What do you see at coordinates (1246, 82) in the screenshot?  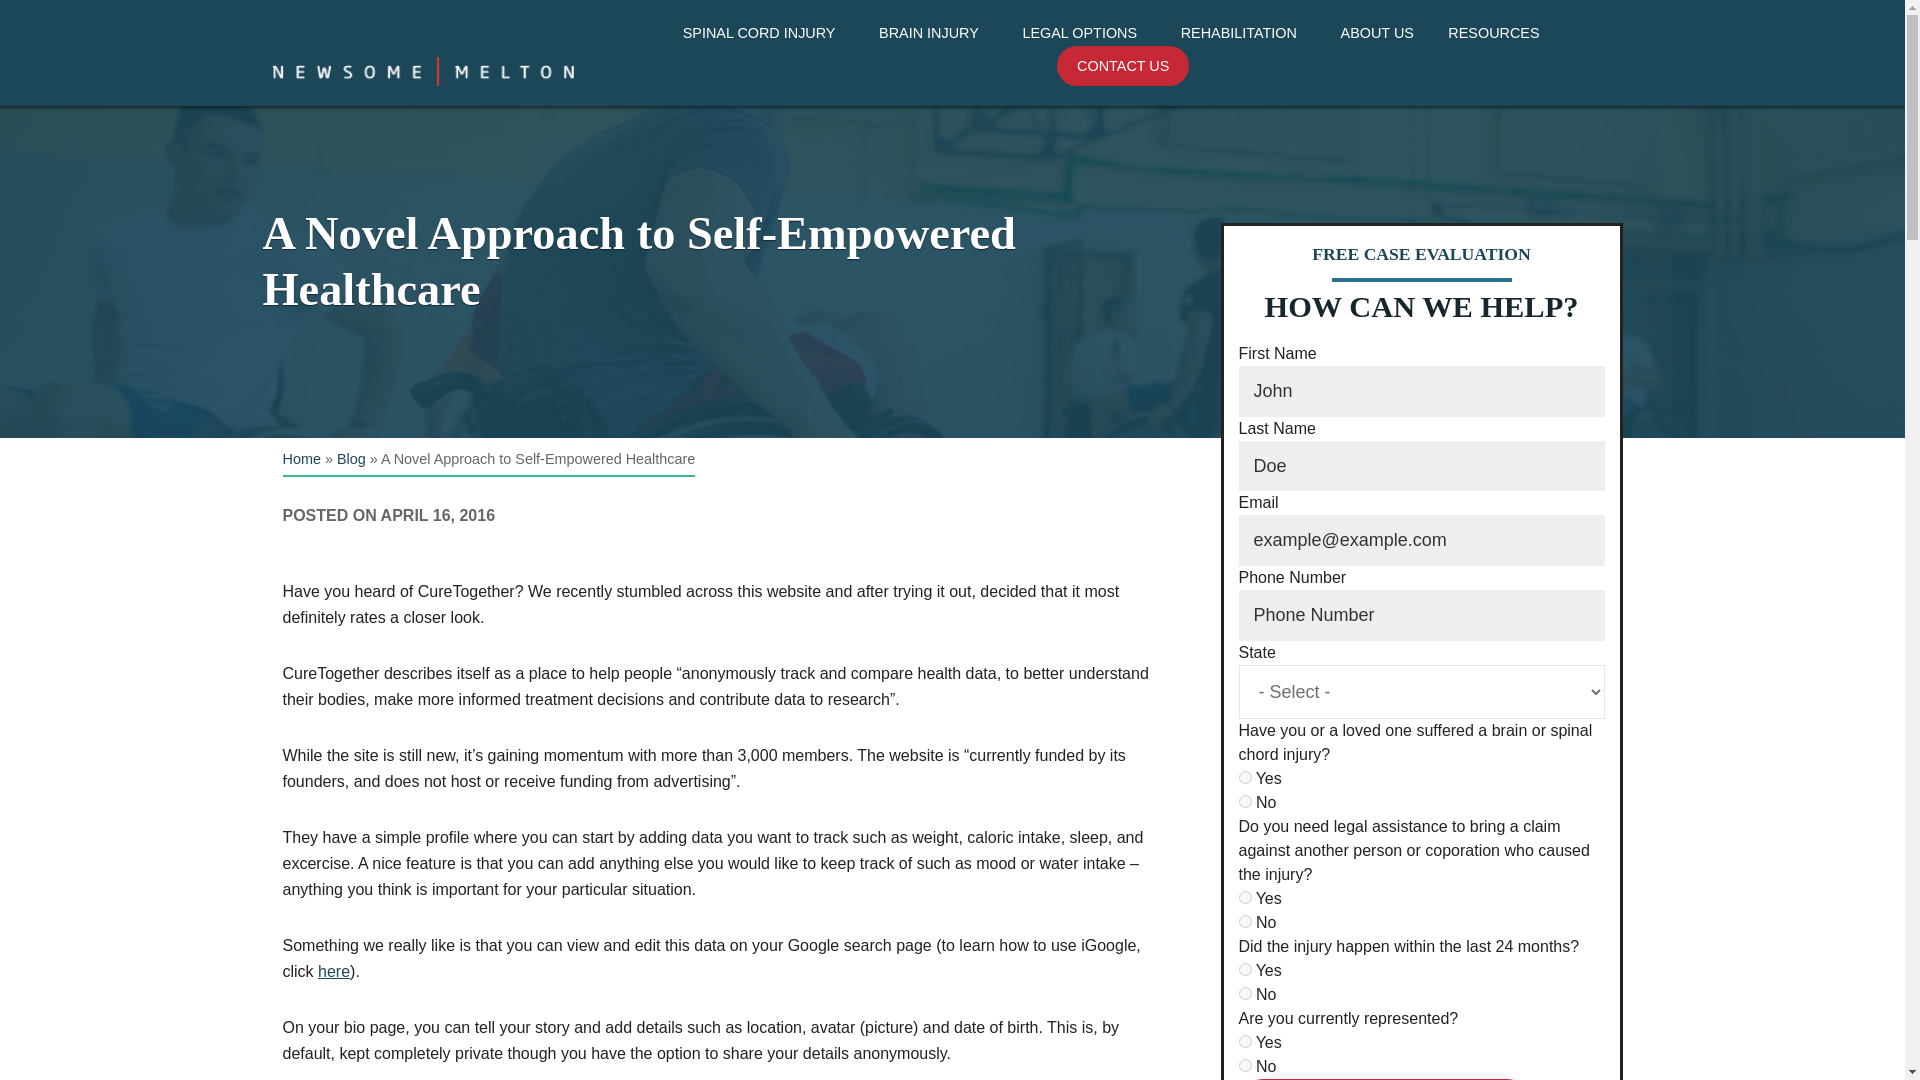 I see `Spinal Cord and Brain Injury Rehabilitation in California` at bounding box center [1246, 82].